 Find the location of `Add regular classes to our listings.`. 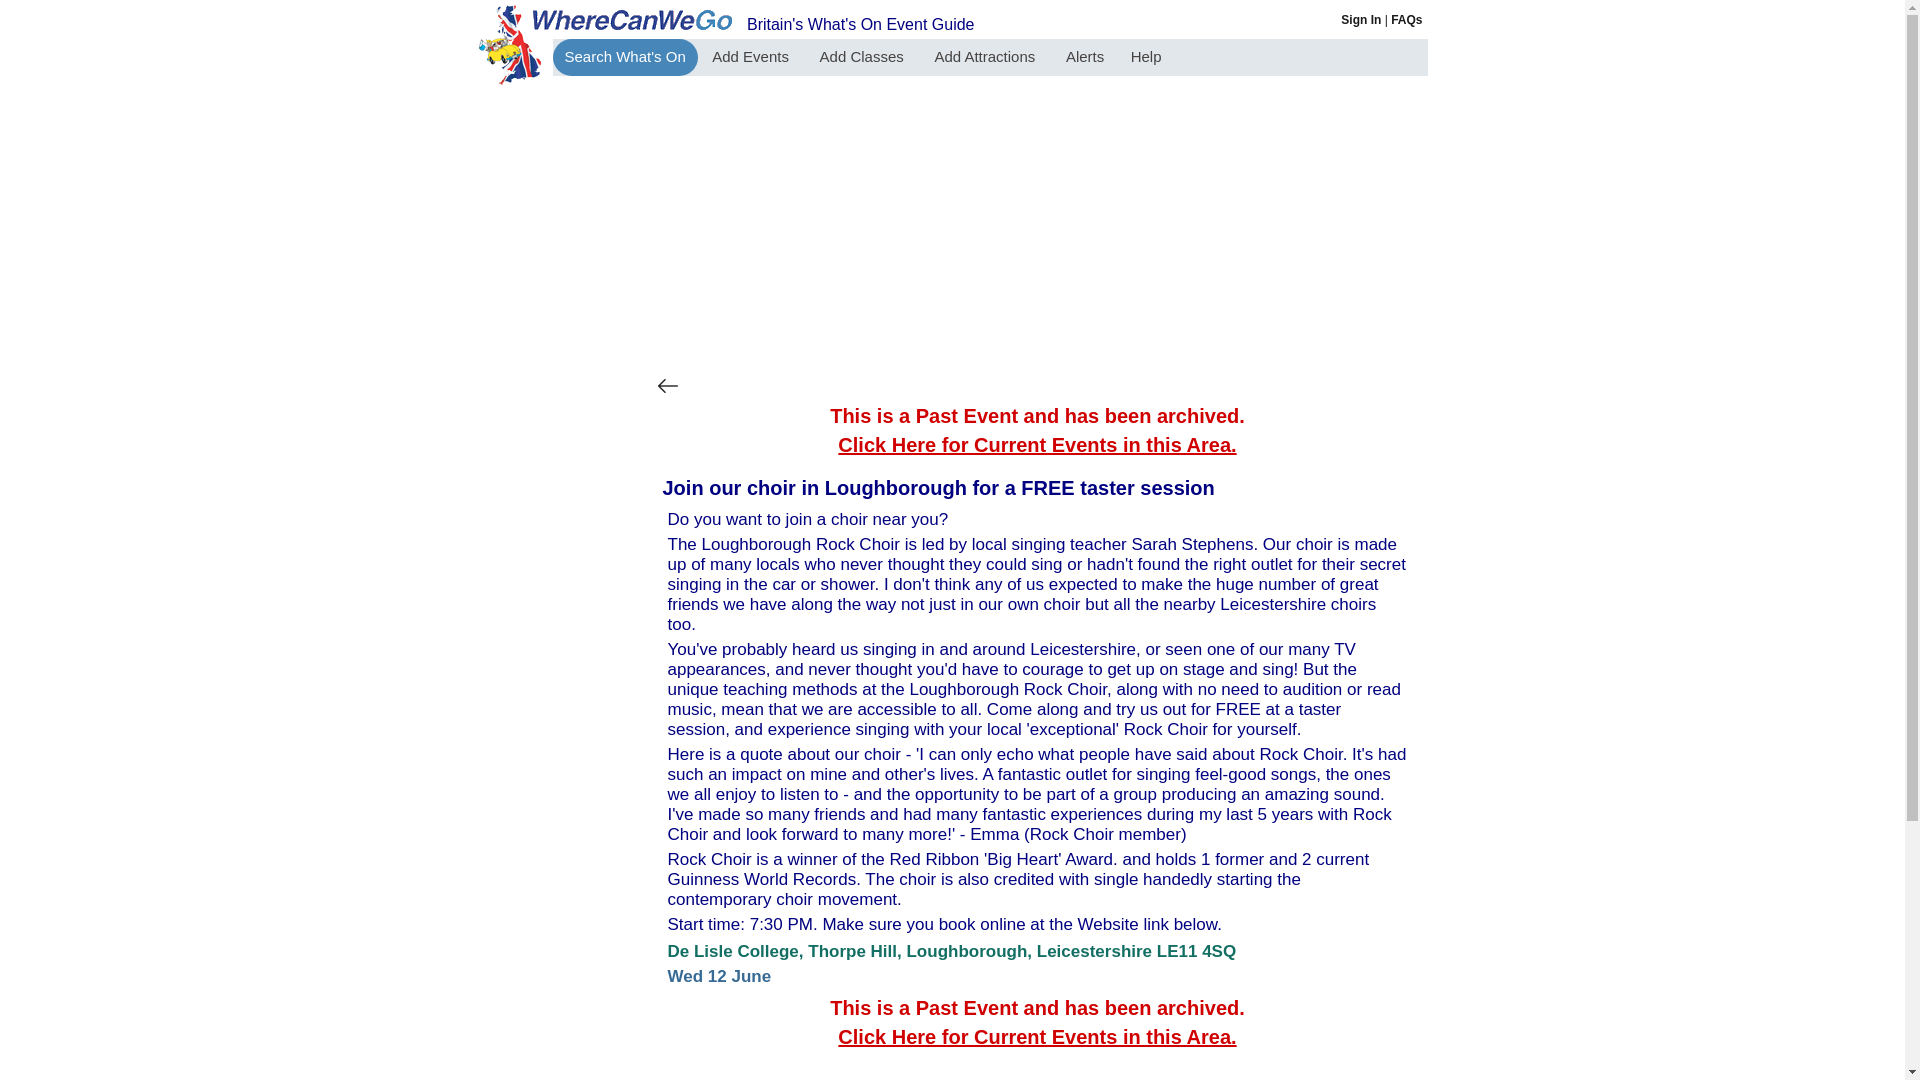

Add regular classes to our listings. is located at coordinates (864, 56).